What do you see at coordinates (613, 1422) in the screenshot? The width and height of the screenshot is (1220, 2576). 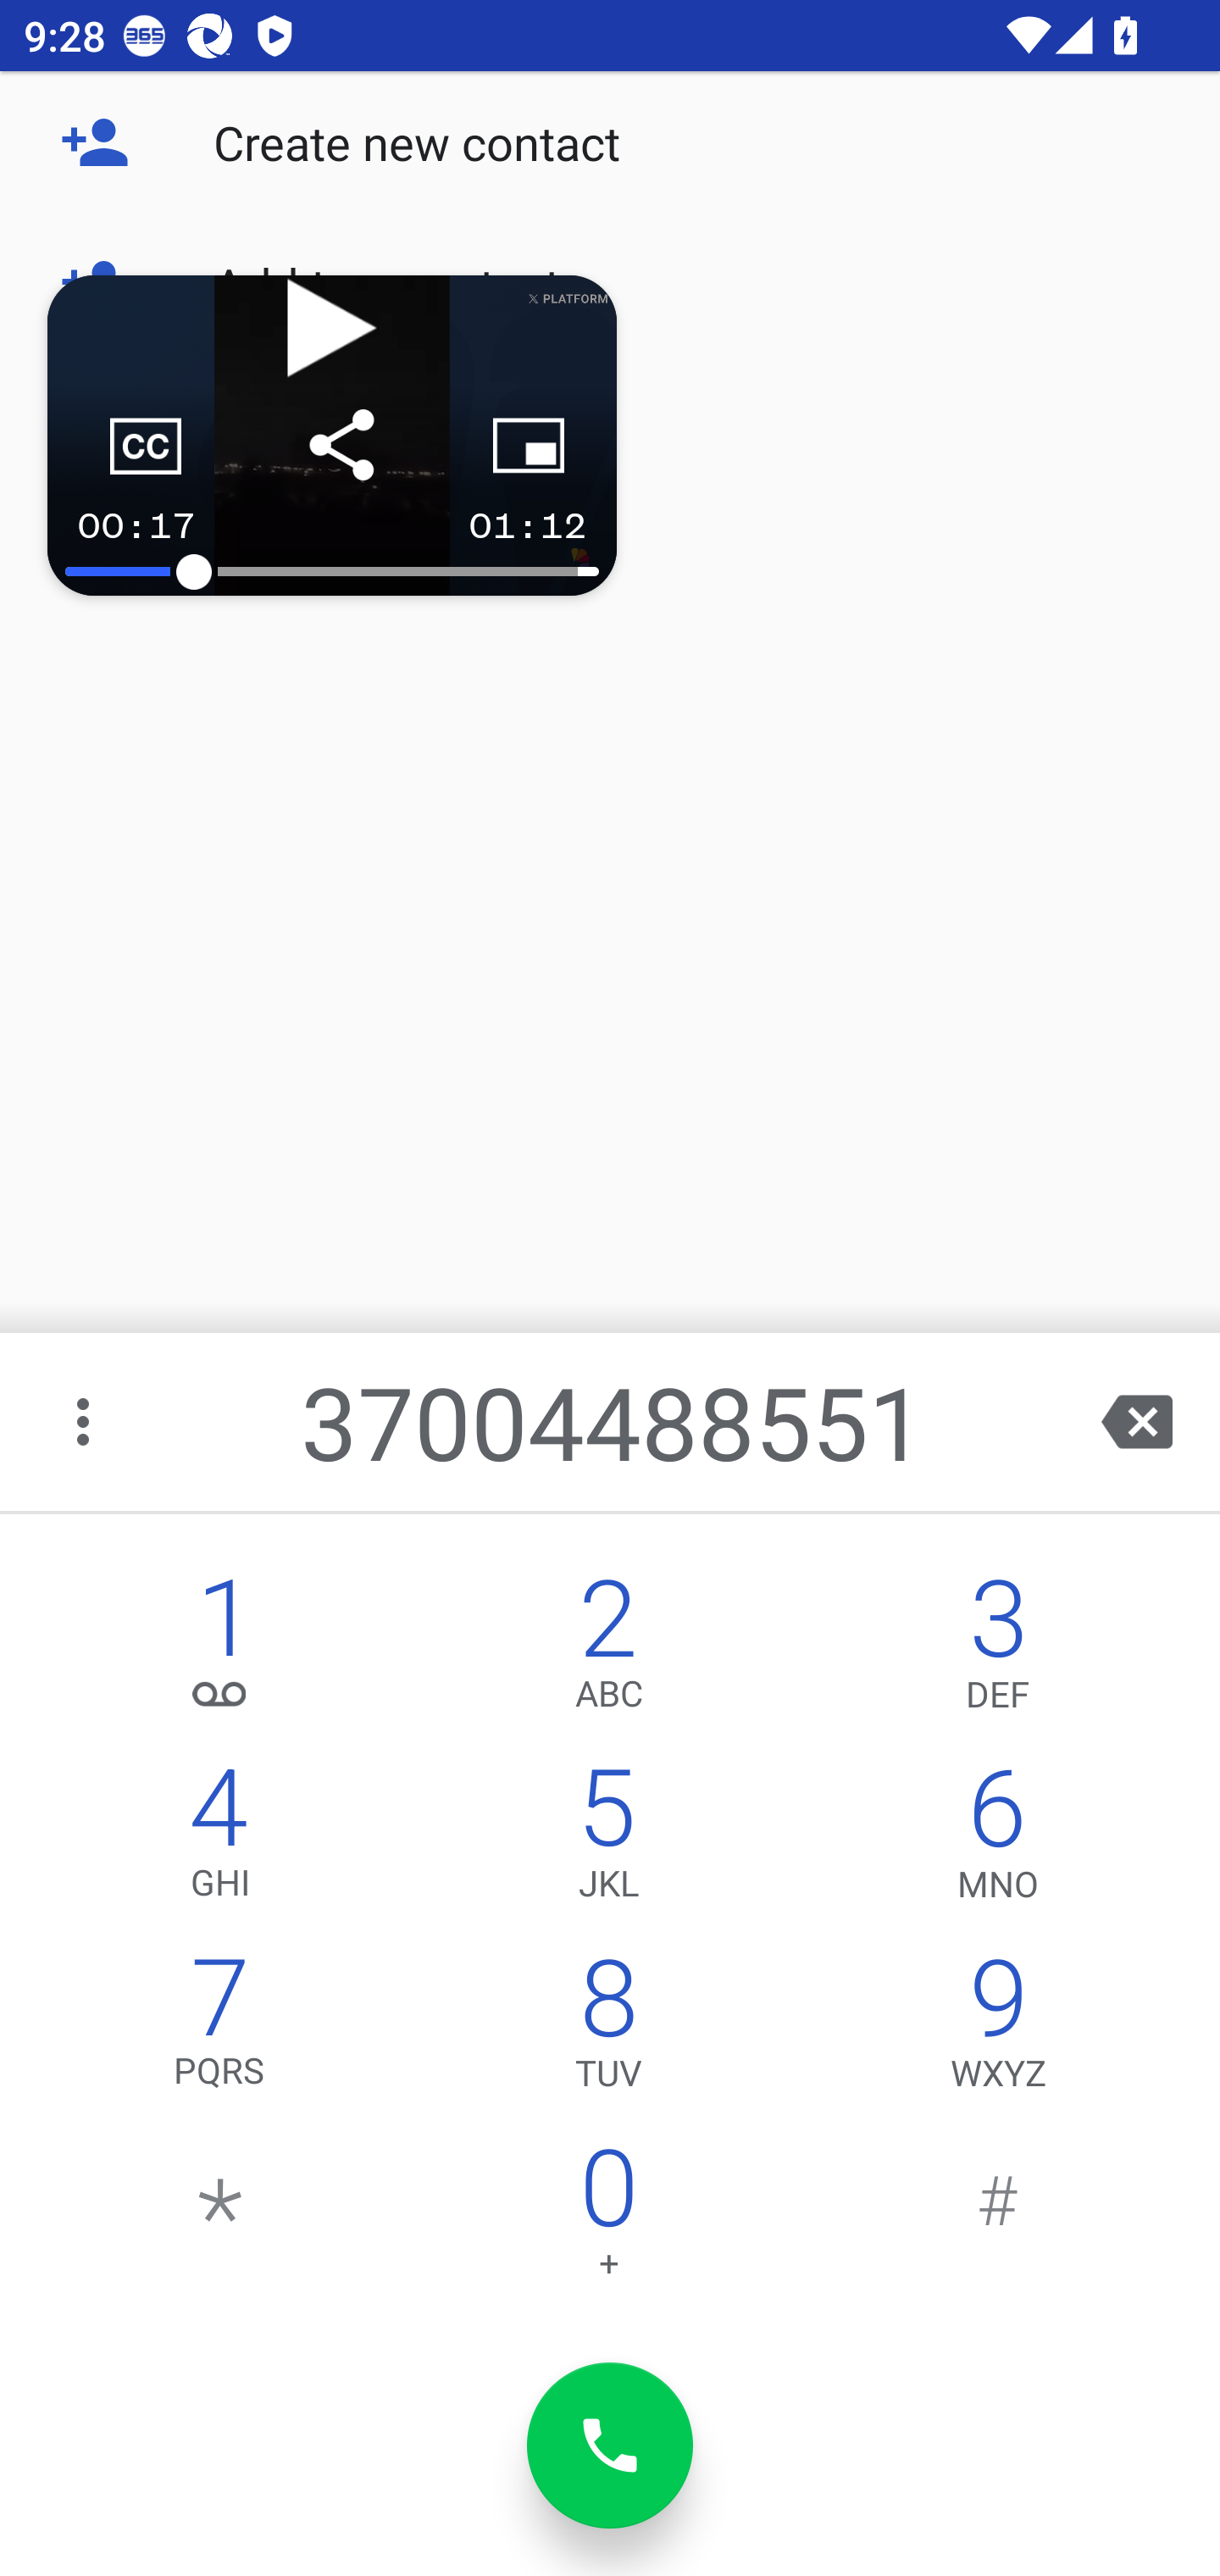 I see `37004488551` at bounding box center [613, 1422].